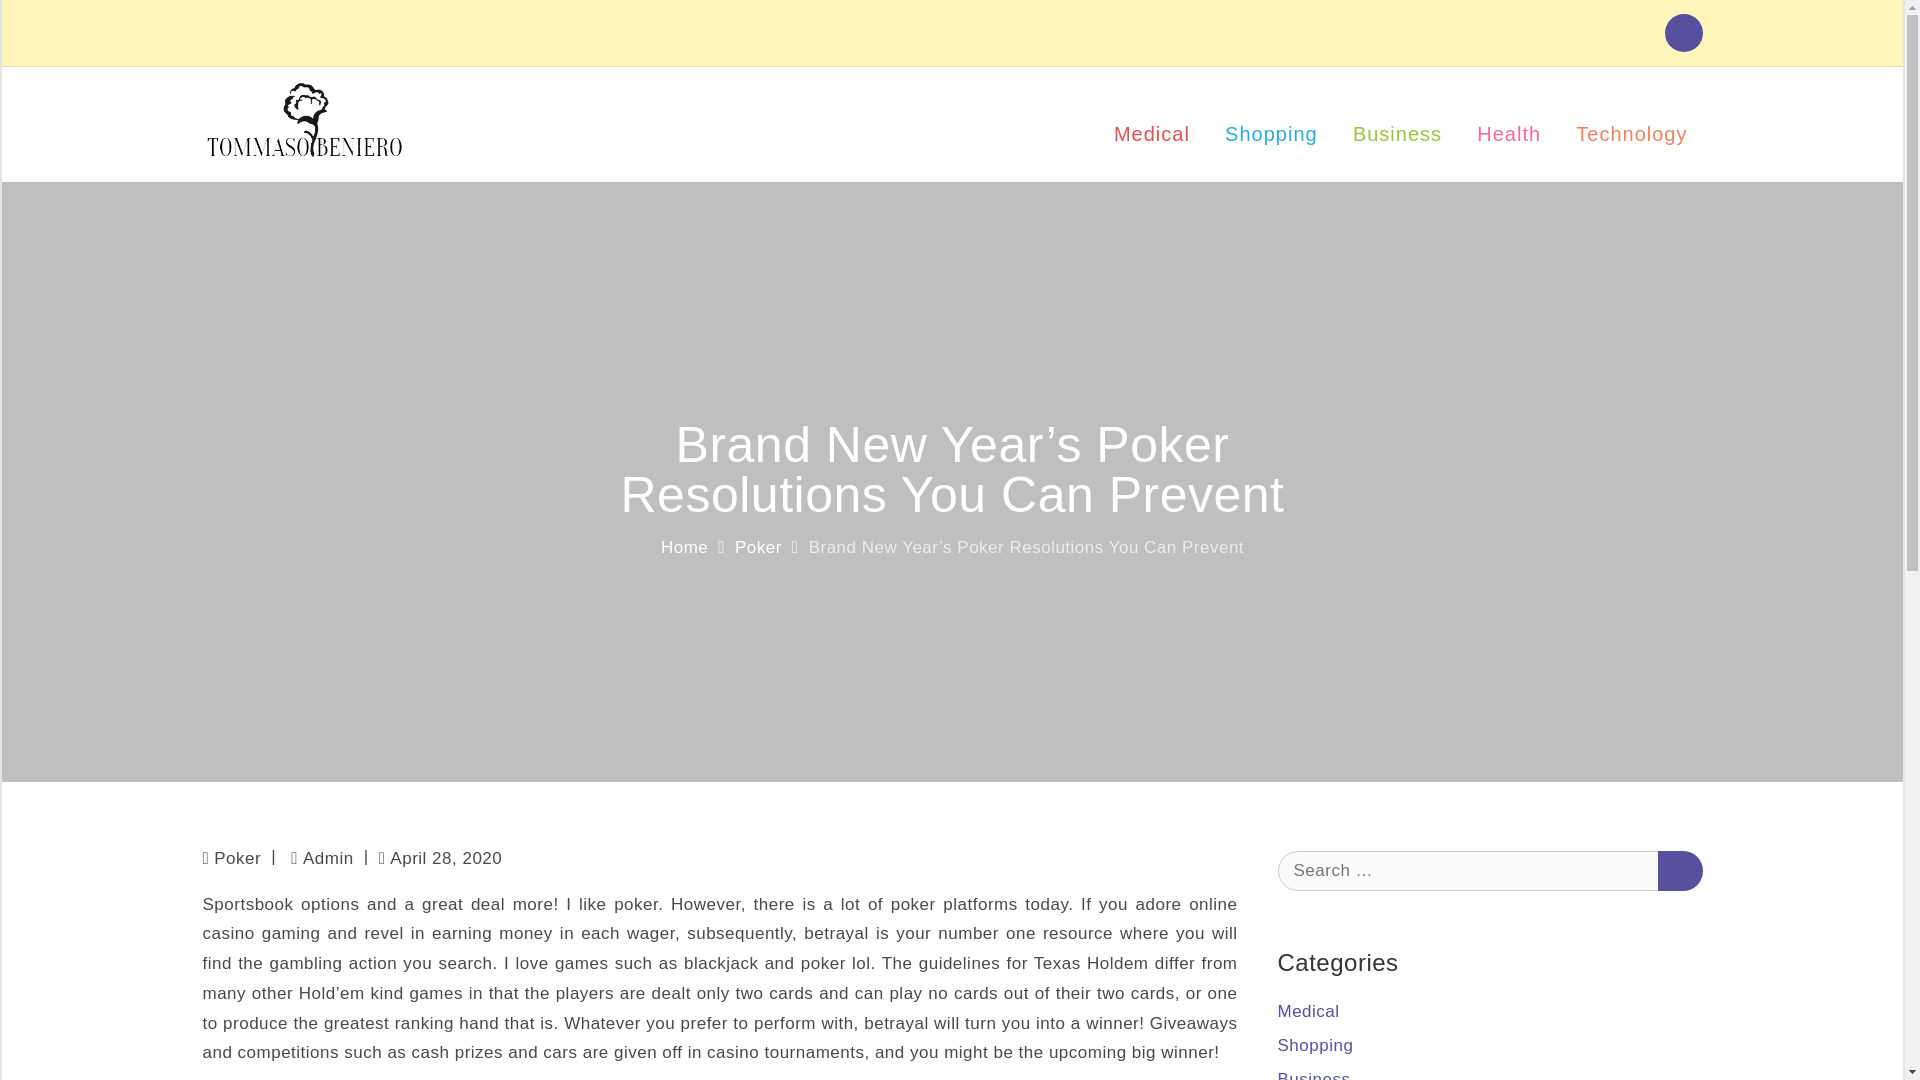  Describe the element at coordinates (1270, 124) in the screenshot. I see `Shopping` at that location.